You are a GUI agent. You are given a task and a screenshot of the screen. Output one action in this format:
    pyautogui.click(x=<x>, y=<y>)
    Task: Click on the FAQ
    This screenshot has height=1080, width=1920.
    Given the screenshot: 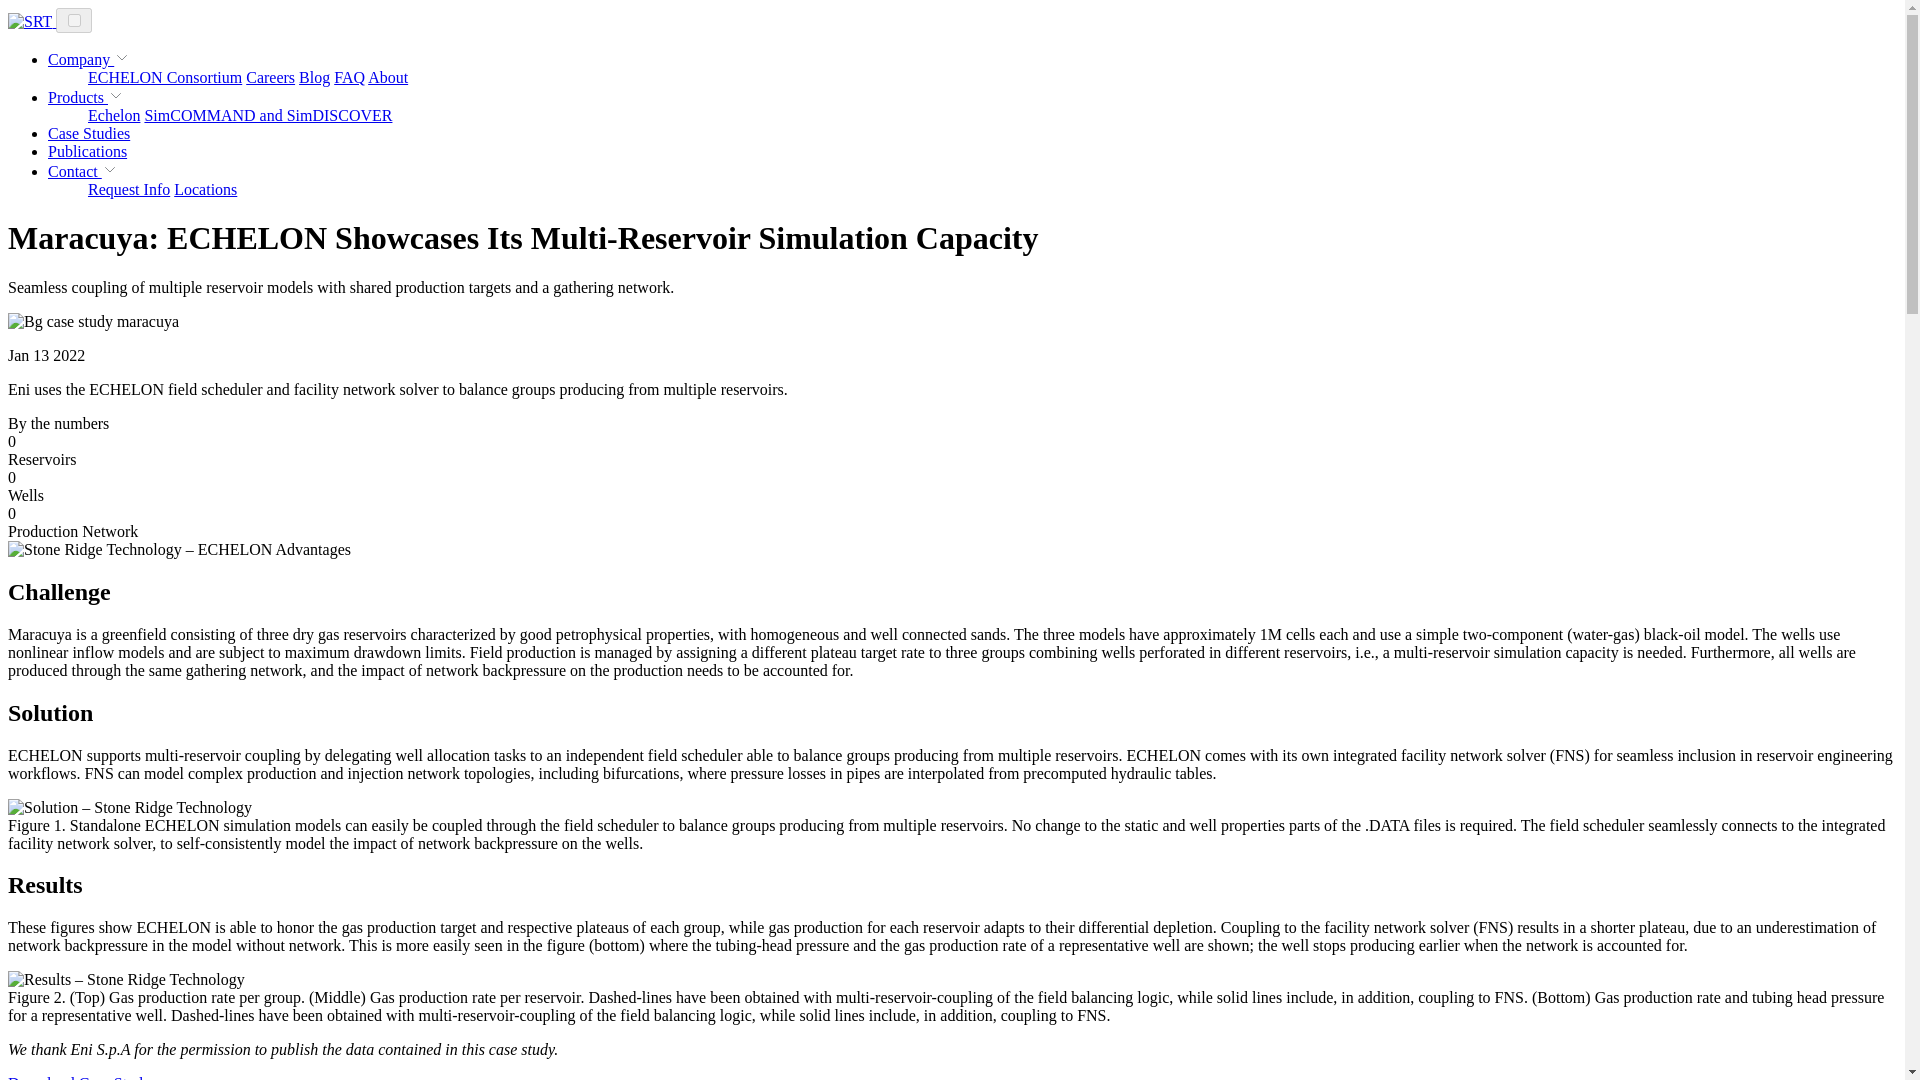 What is the action you would take?
    pyautogui.click(x=349, y=78)
    